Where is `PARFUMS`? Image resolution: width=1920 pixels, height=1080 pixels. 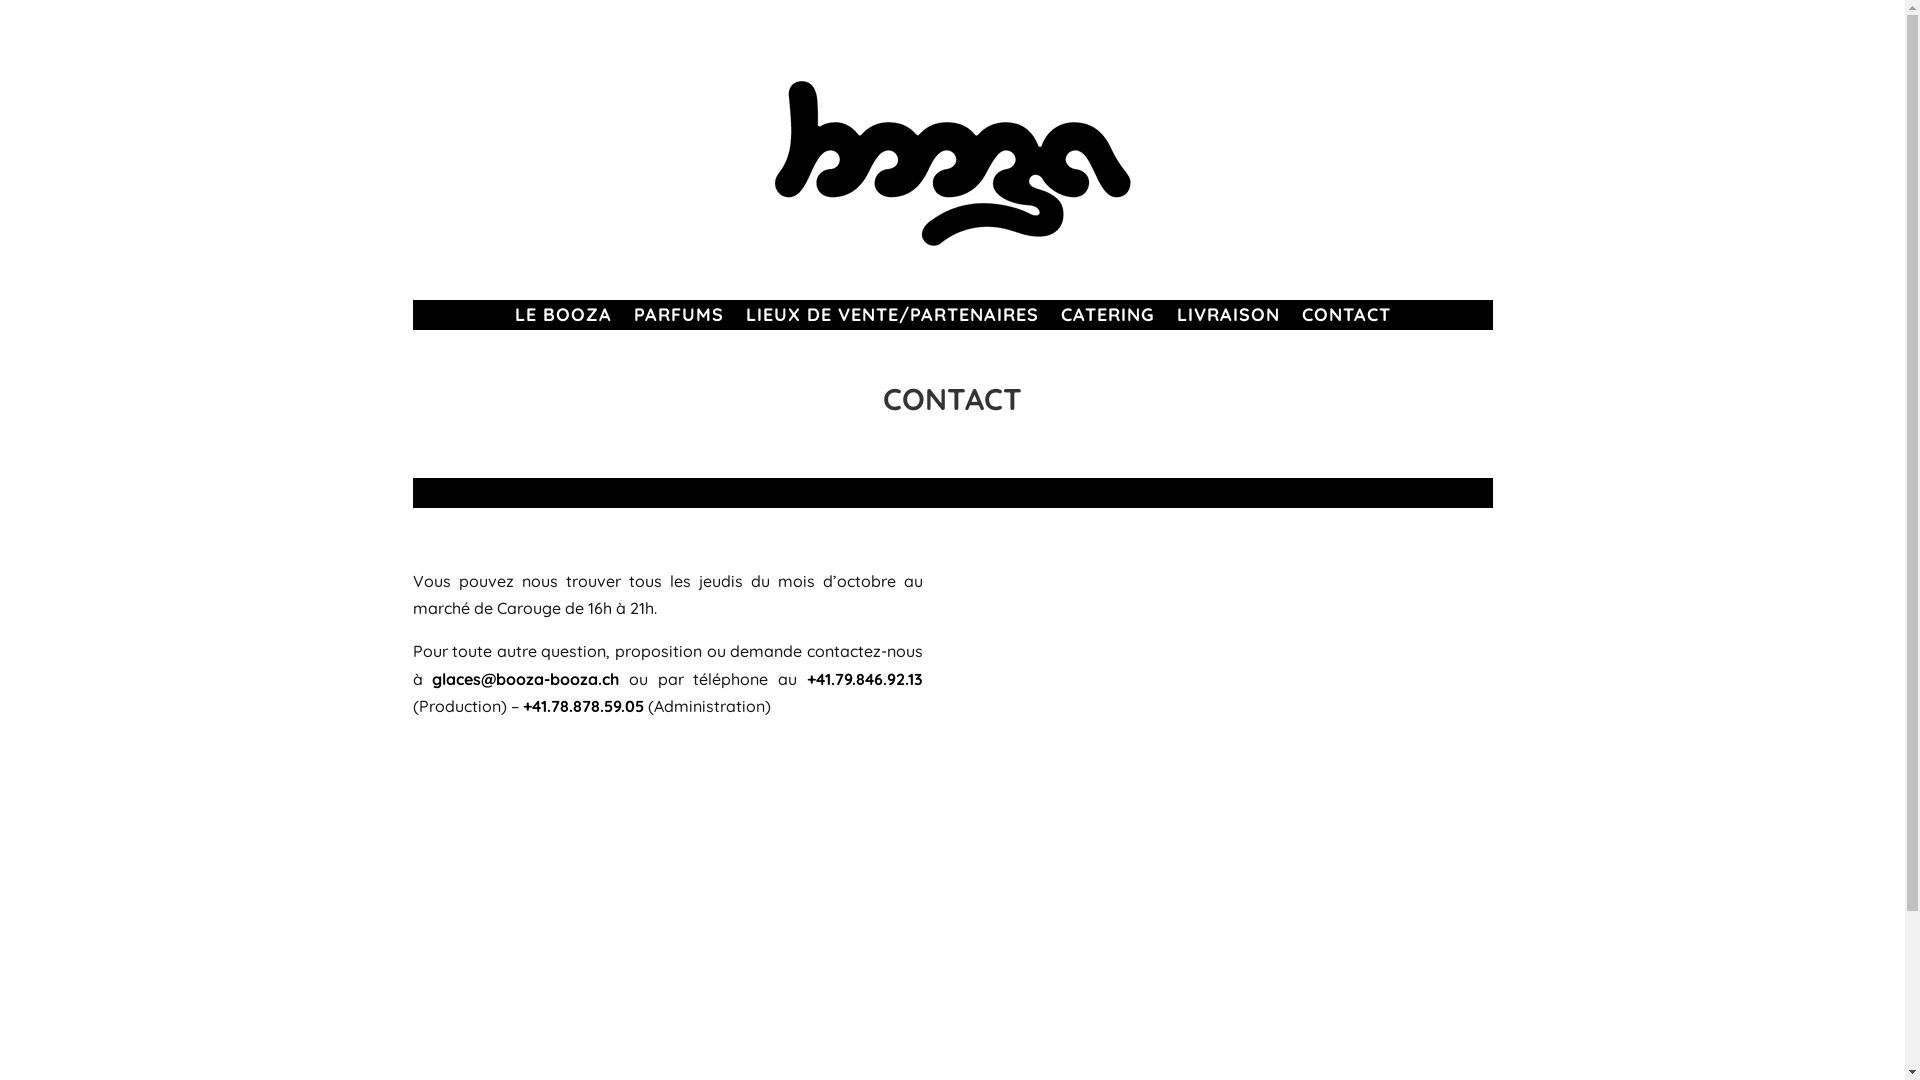 PARFUMS is located at coordinates (679, 319).